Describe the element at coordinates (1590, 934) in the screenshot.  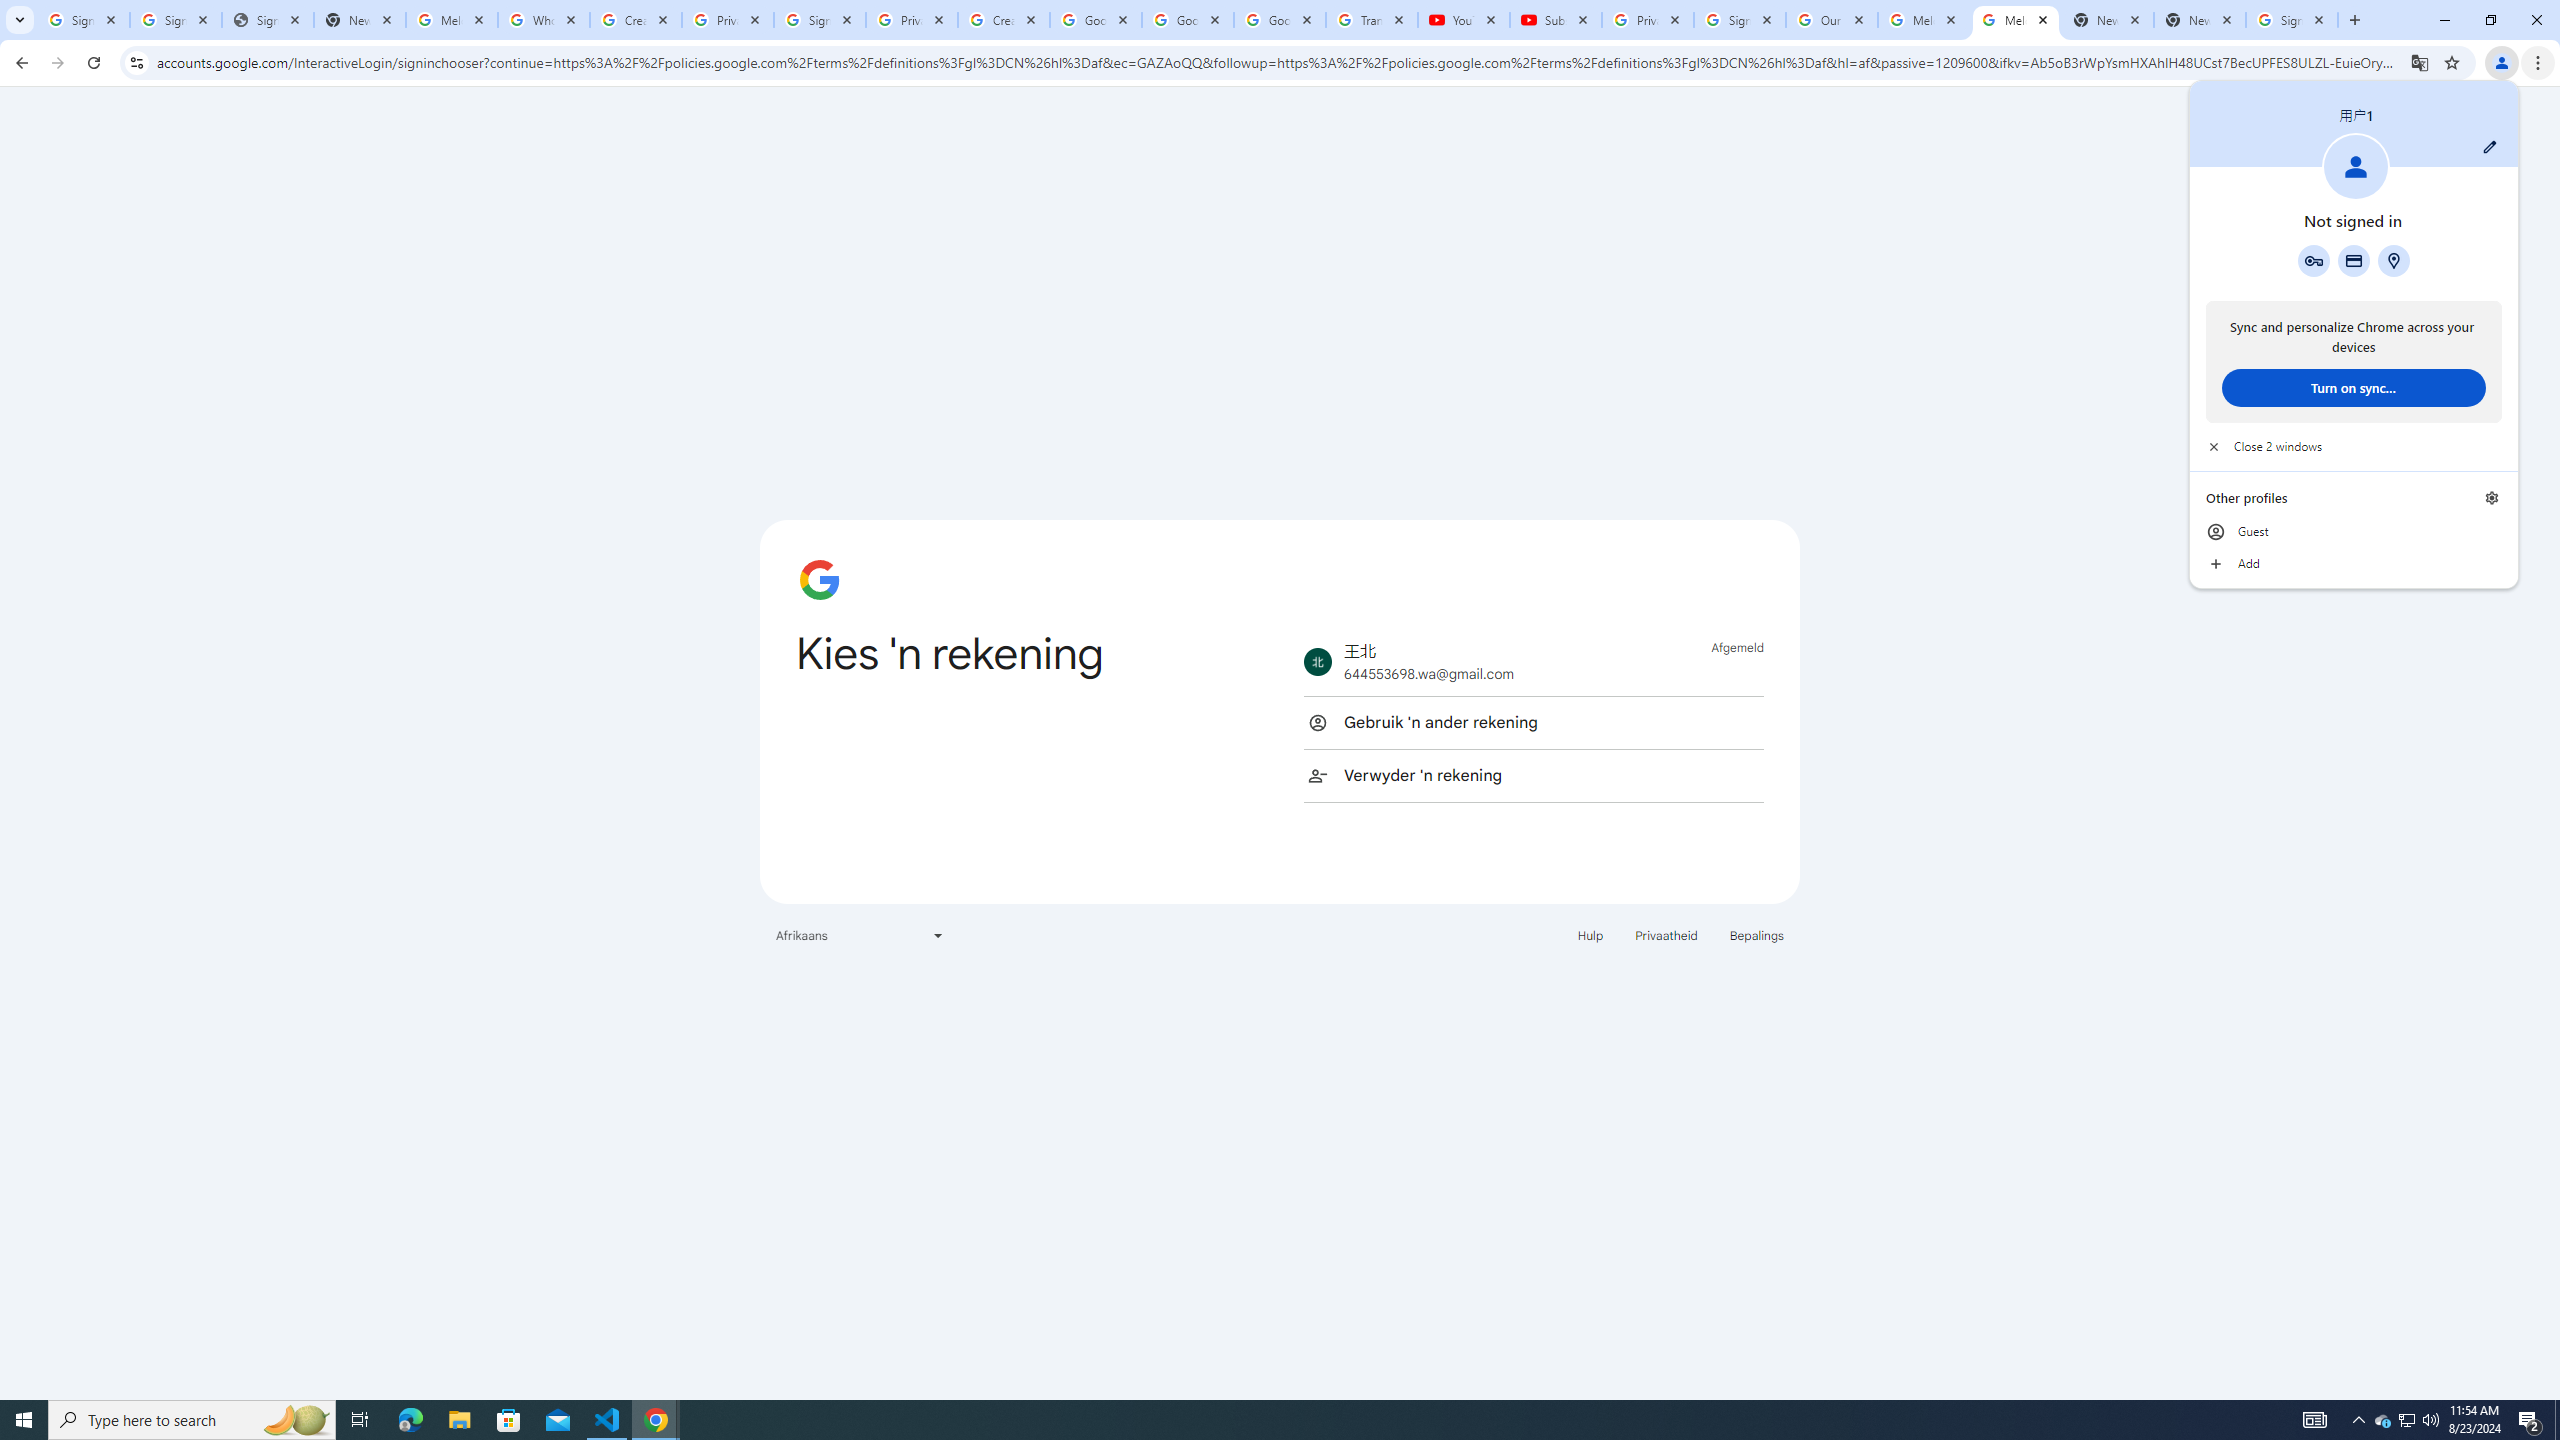
I see `Hulp` at that location.